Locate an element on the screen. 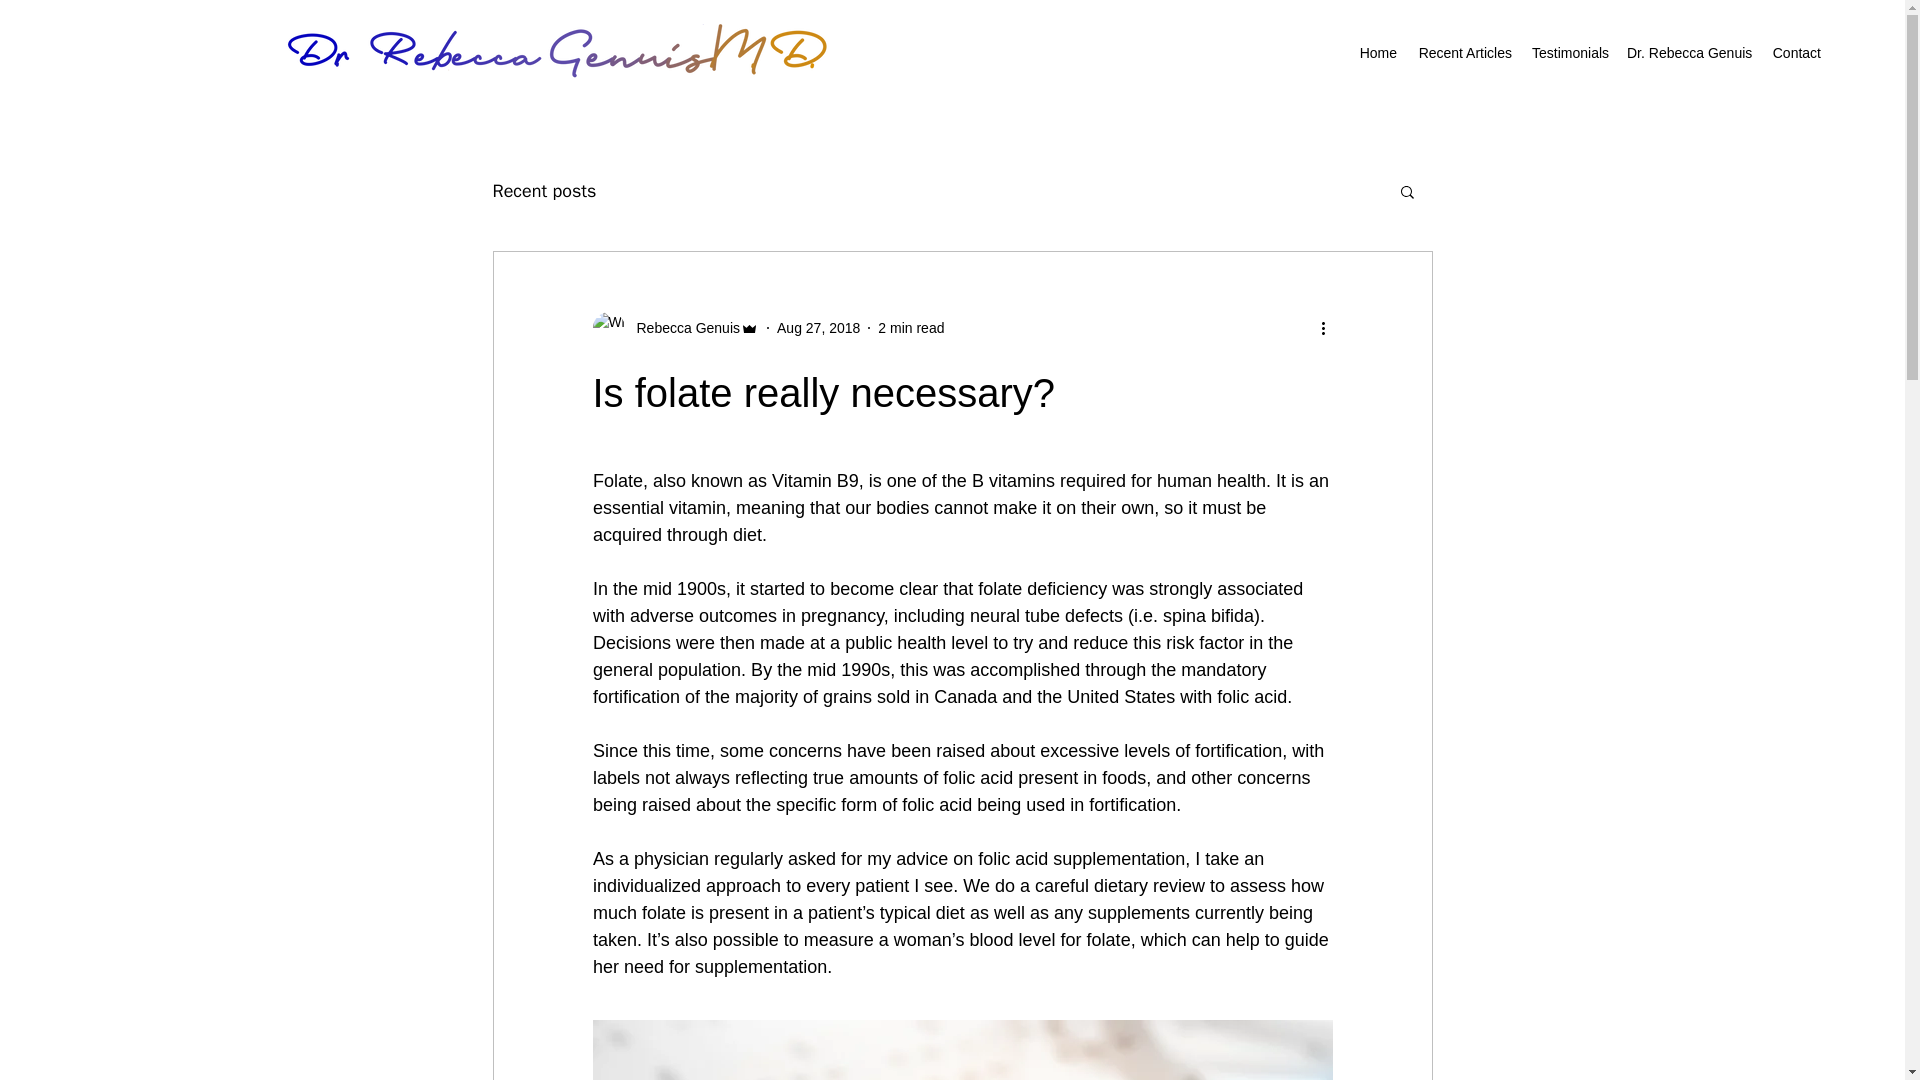  2 min read is located at coordinates (910, 327).